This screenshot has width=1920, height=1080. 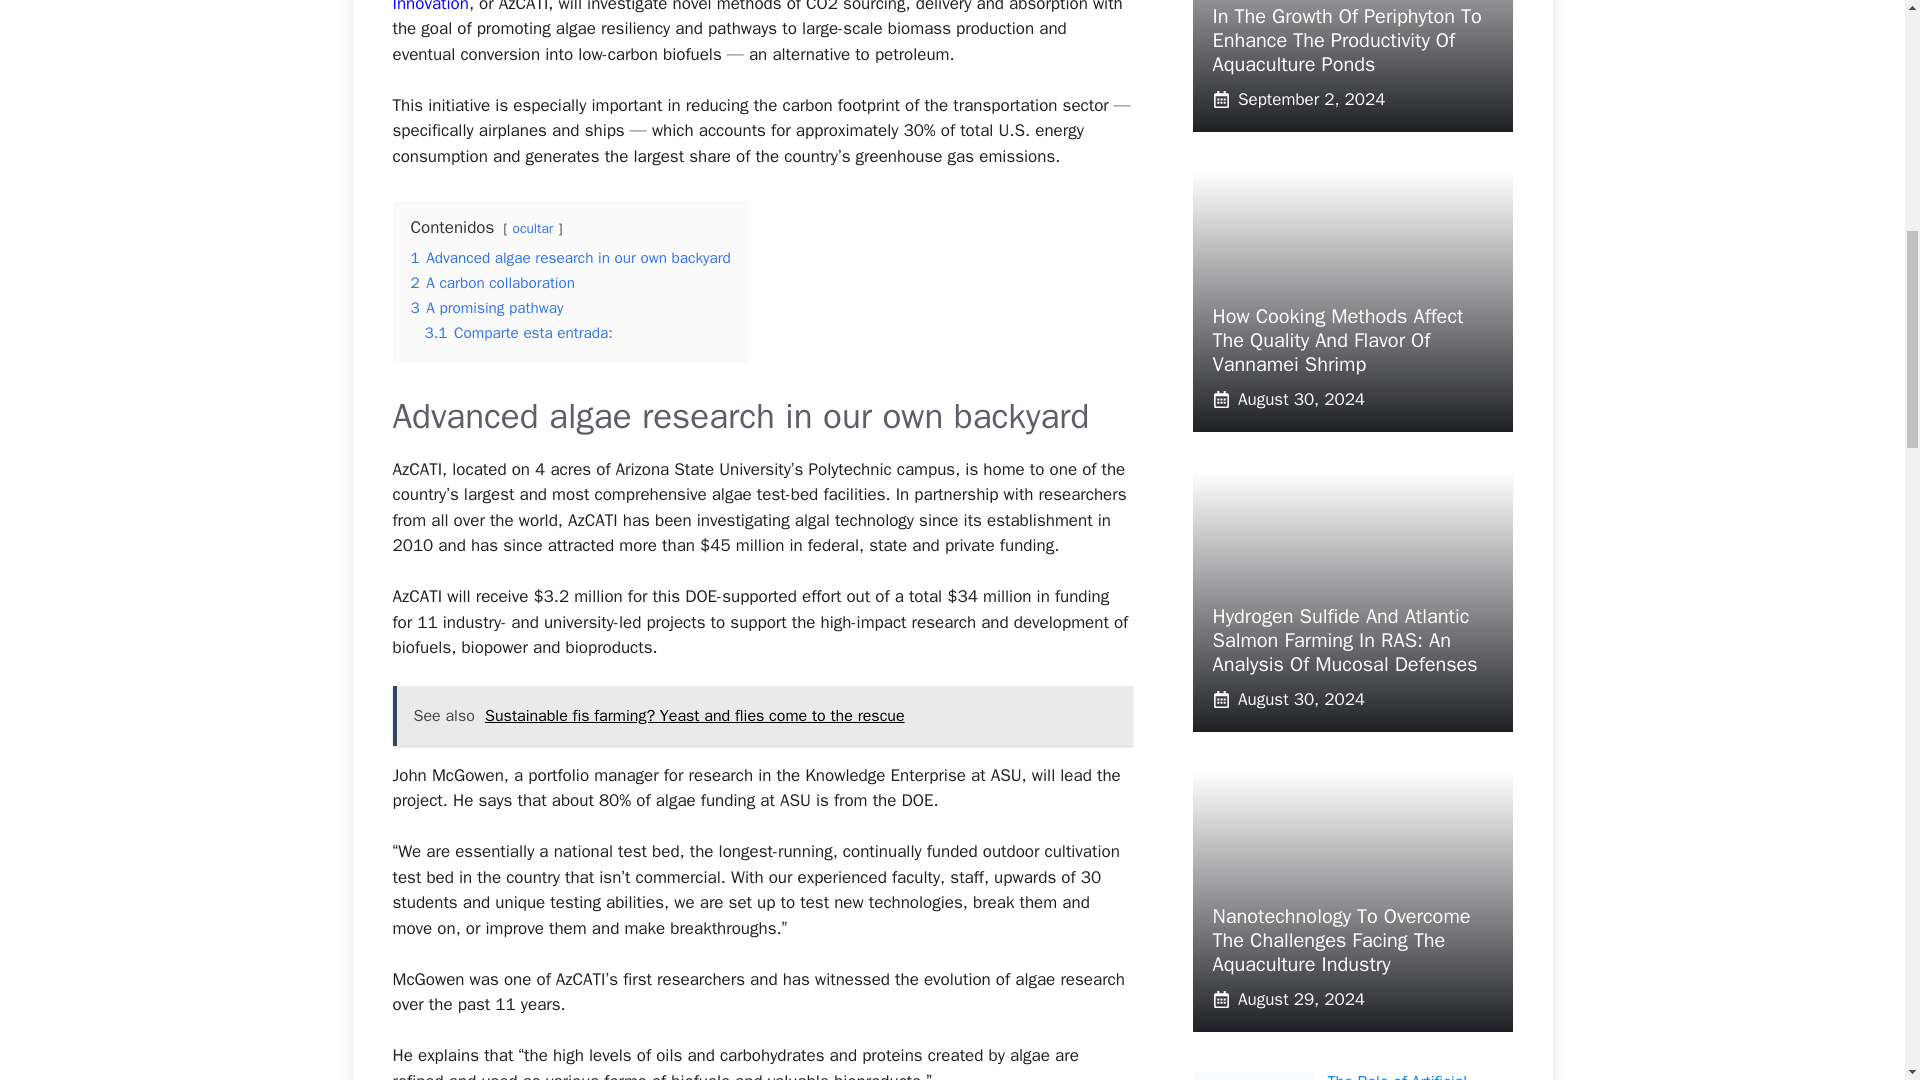 I want to click on 3 A promising pathway, so click(x=486, y=308).